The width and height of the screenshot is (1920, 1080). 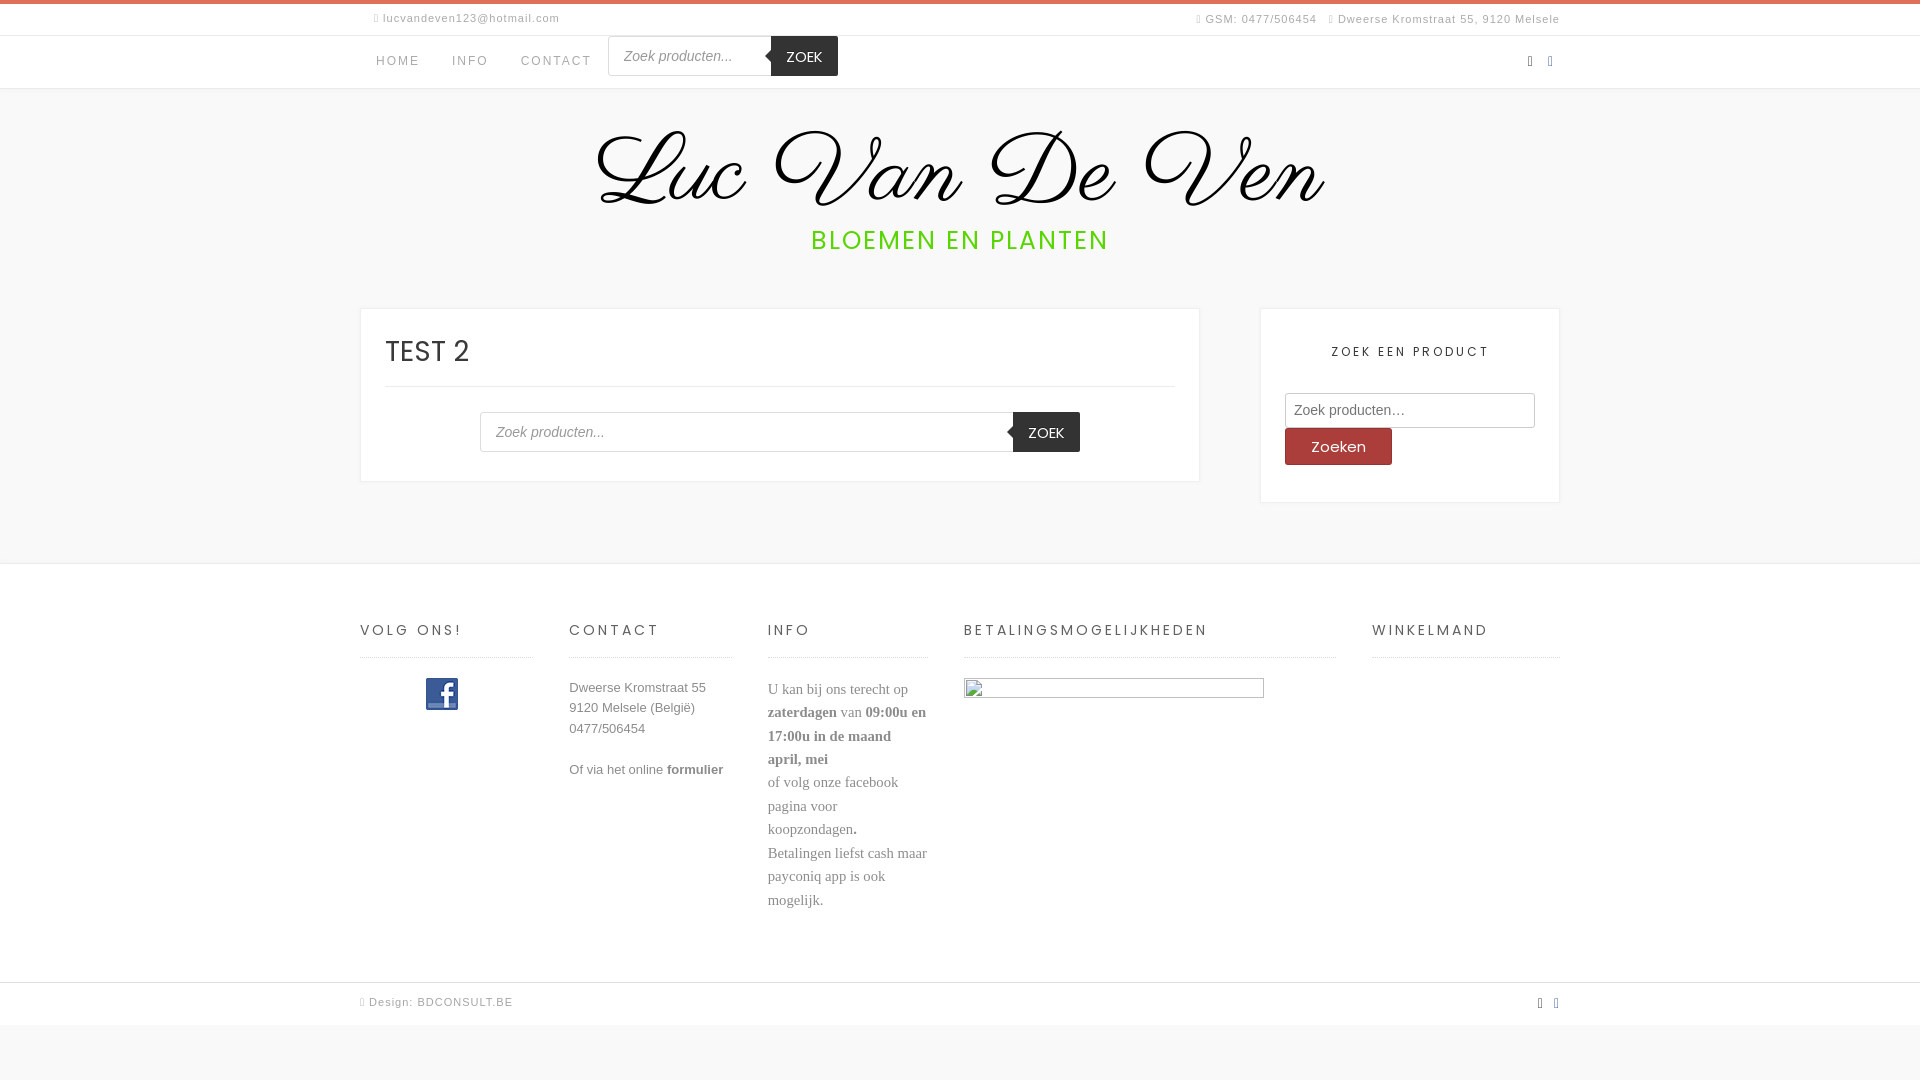 I want to click on Stuur ons een email, so click(x=1530, y=62).